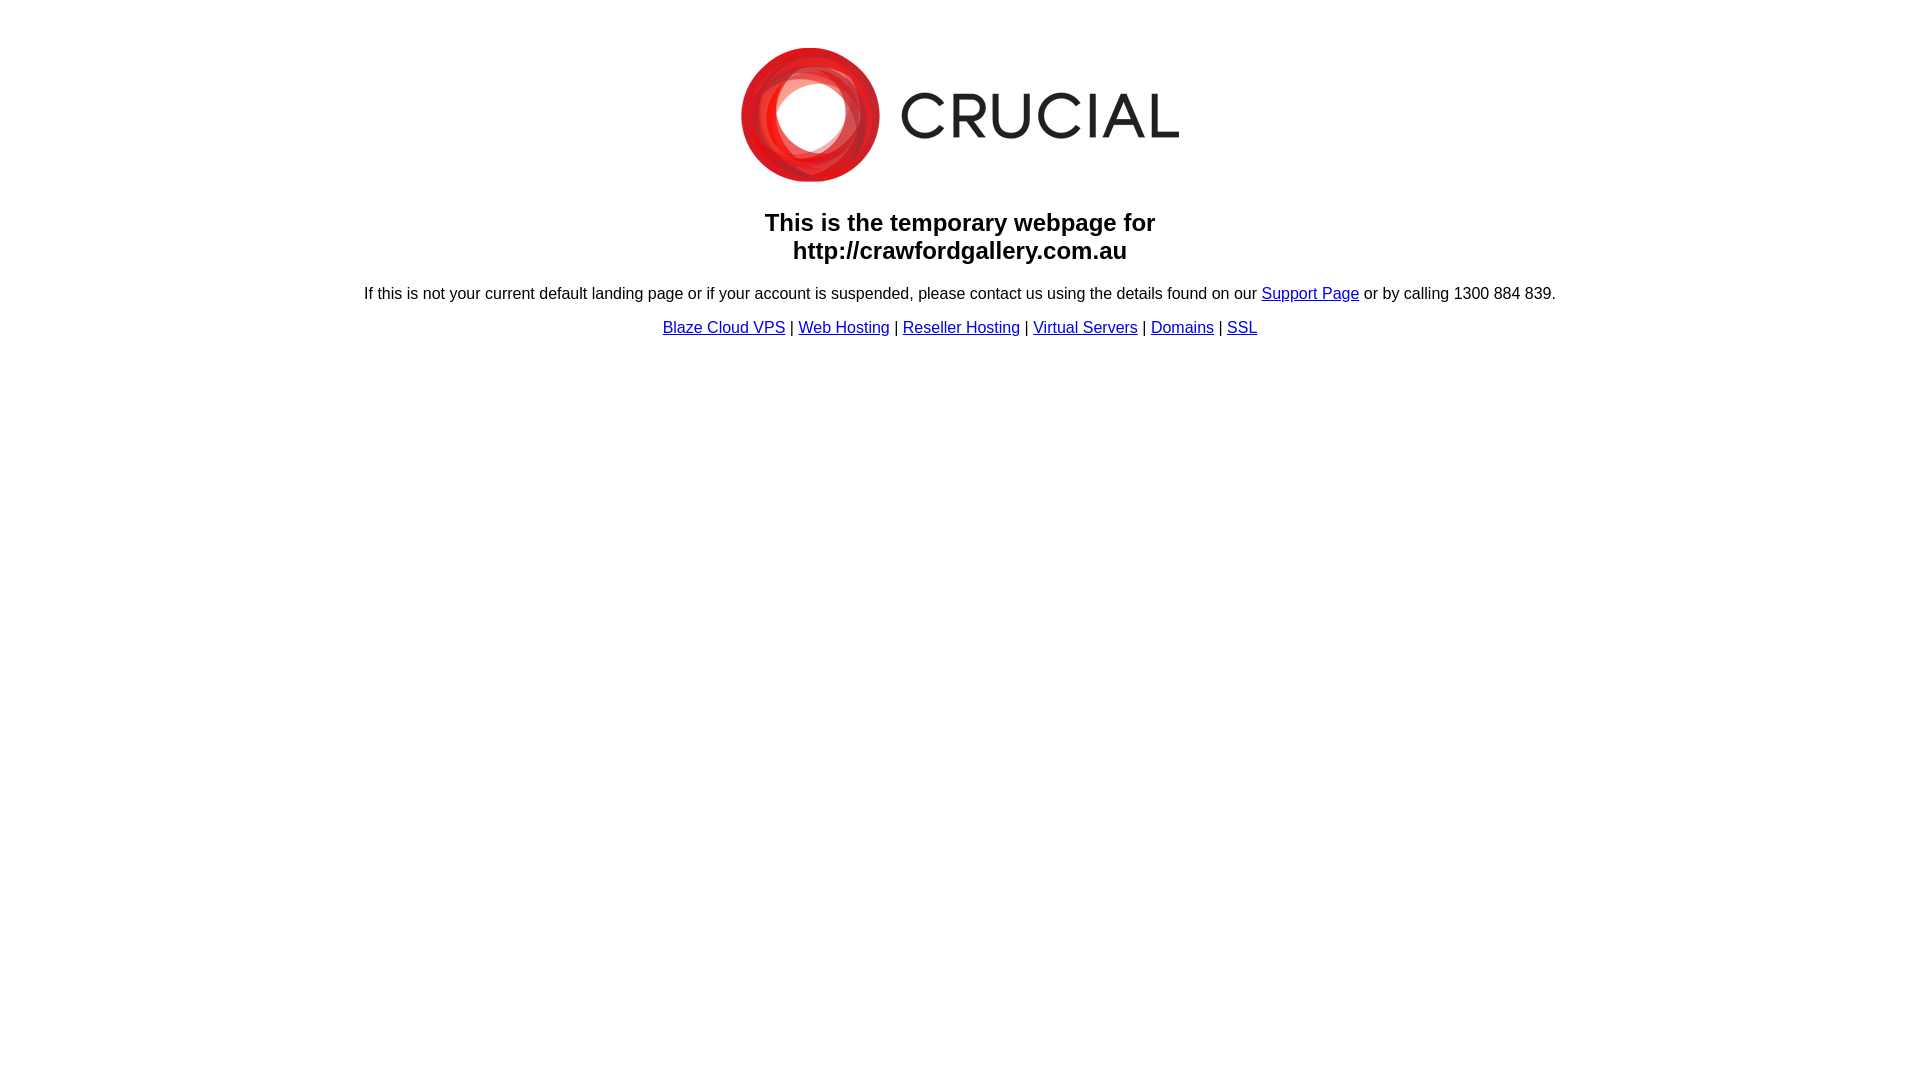 This screenshot has height=1080, width=1920. Describe the element at coordinates (1242, 328) in the screenshot. I see `SSL` at that location.